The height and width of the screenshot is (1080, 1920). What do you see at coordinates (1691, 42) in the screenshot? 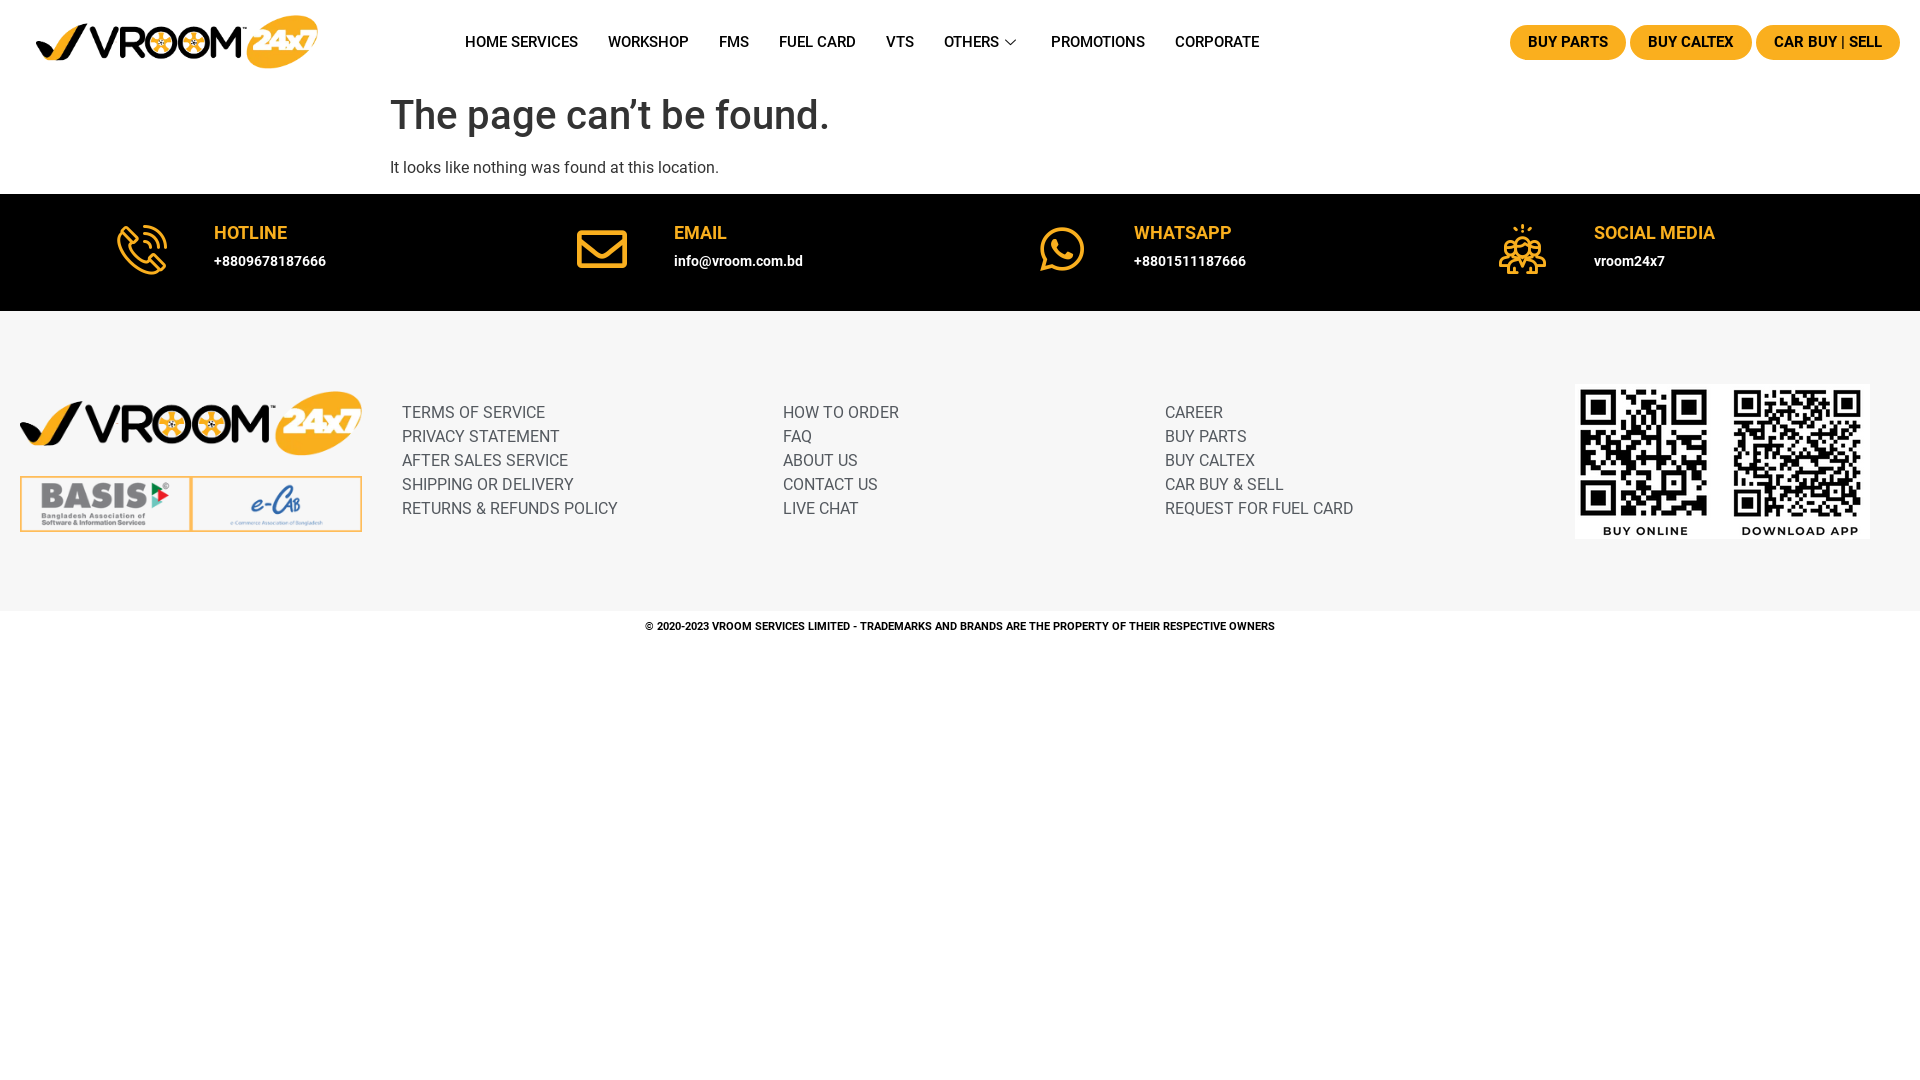
I see `BUY CALTEX` at bounding box center [1691, 42].